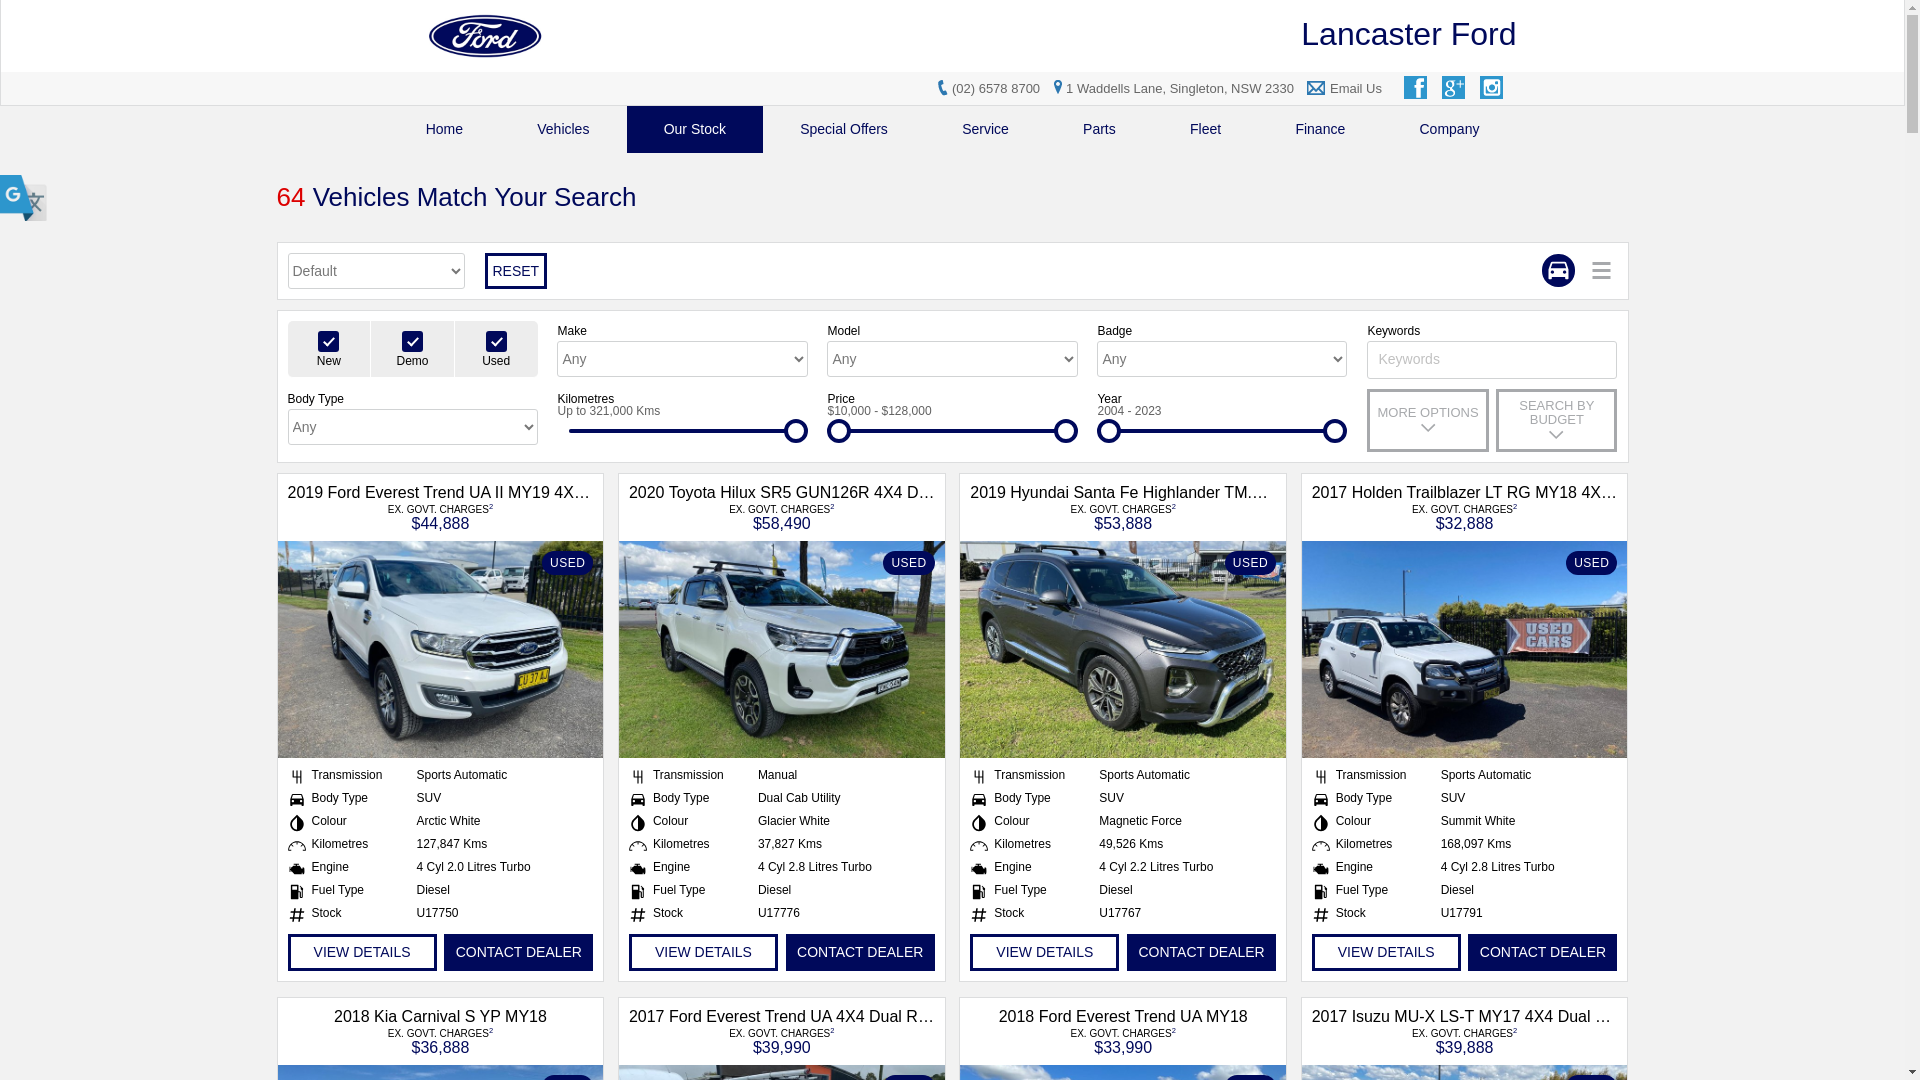 The height and width of the screenshot is (1080, 1920). I want to click on Instagram, so click(1493, 88).